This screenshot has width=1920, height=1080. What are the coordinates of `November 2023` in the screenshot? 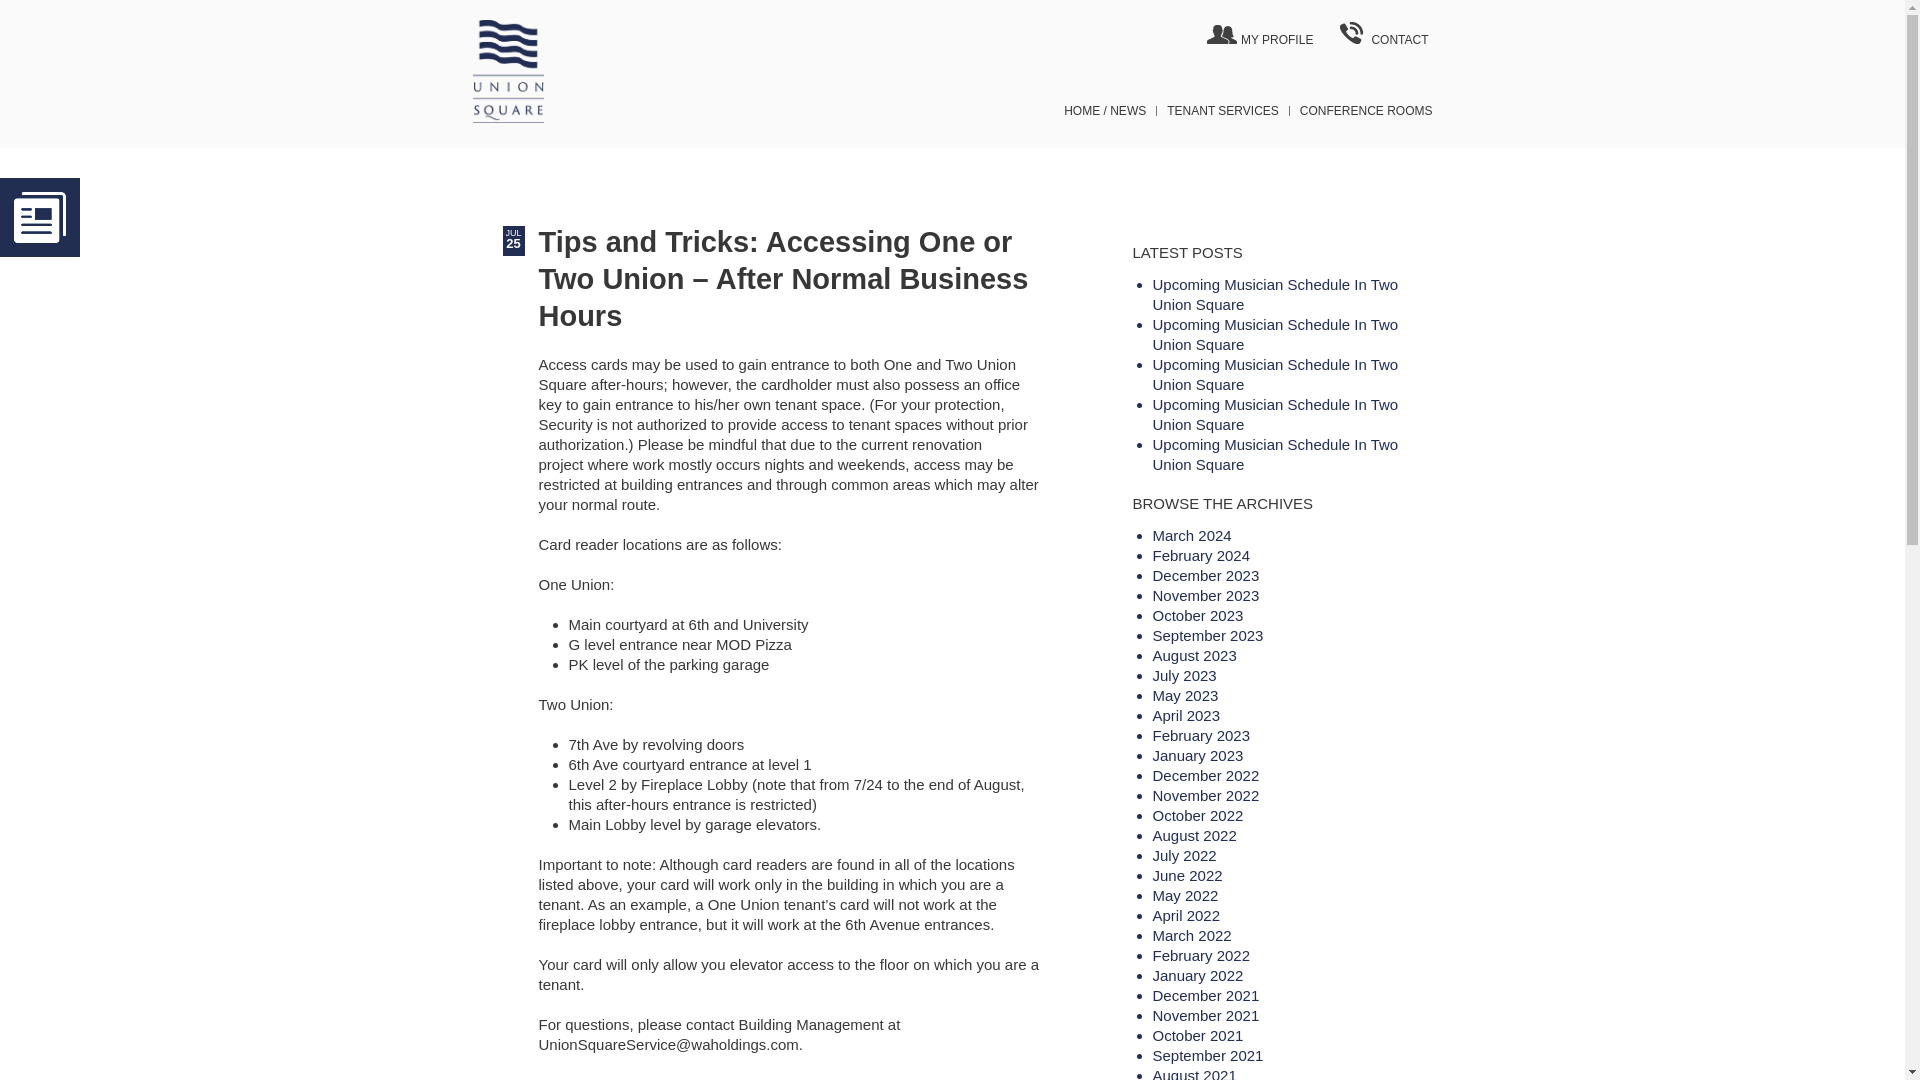 It's located at (1206, 594).